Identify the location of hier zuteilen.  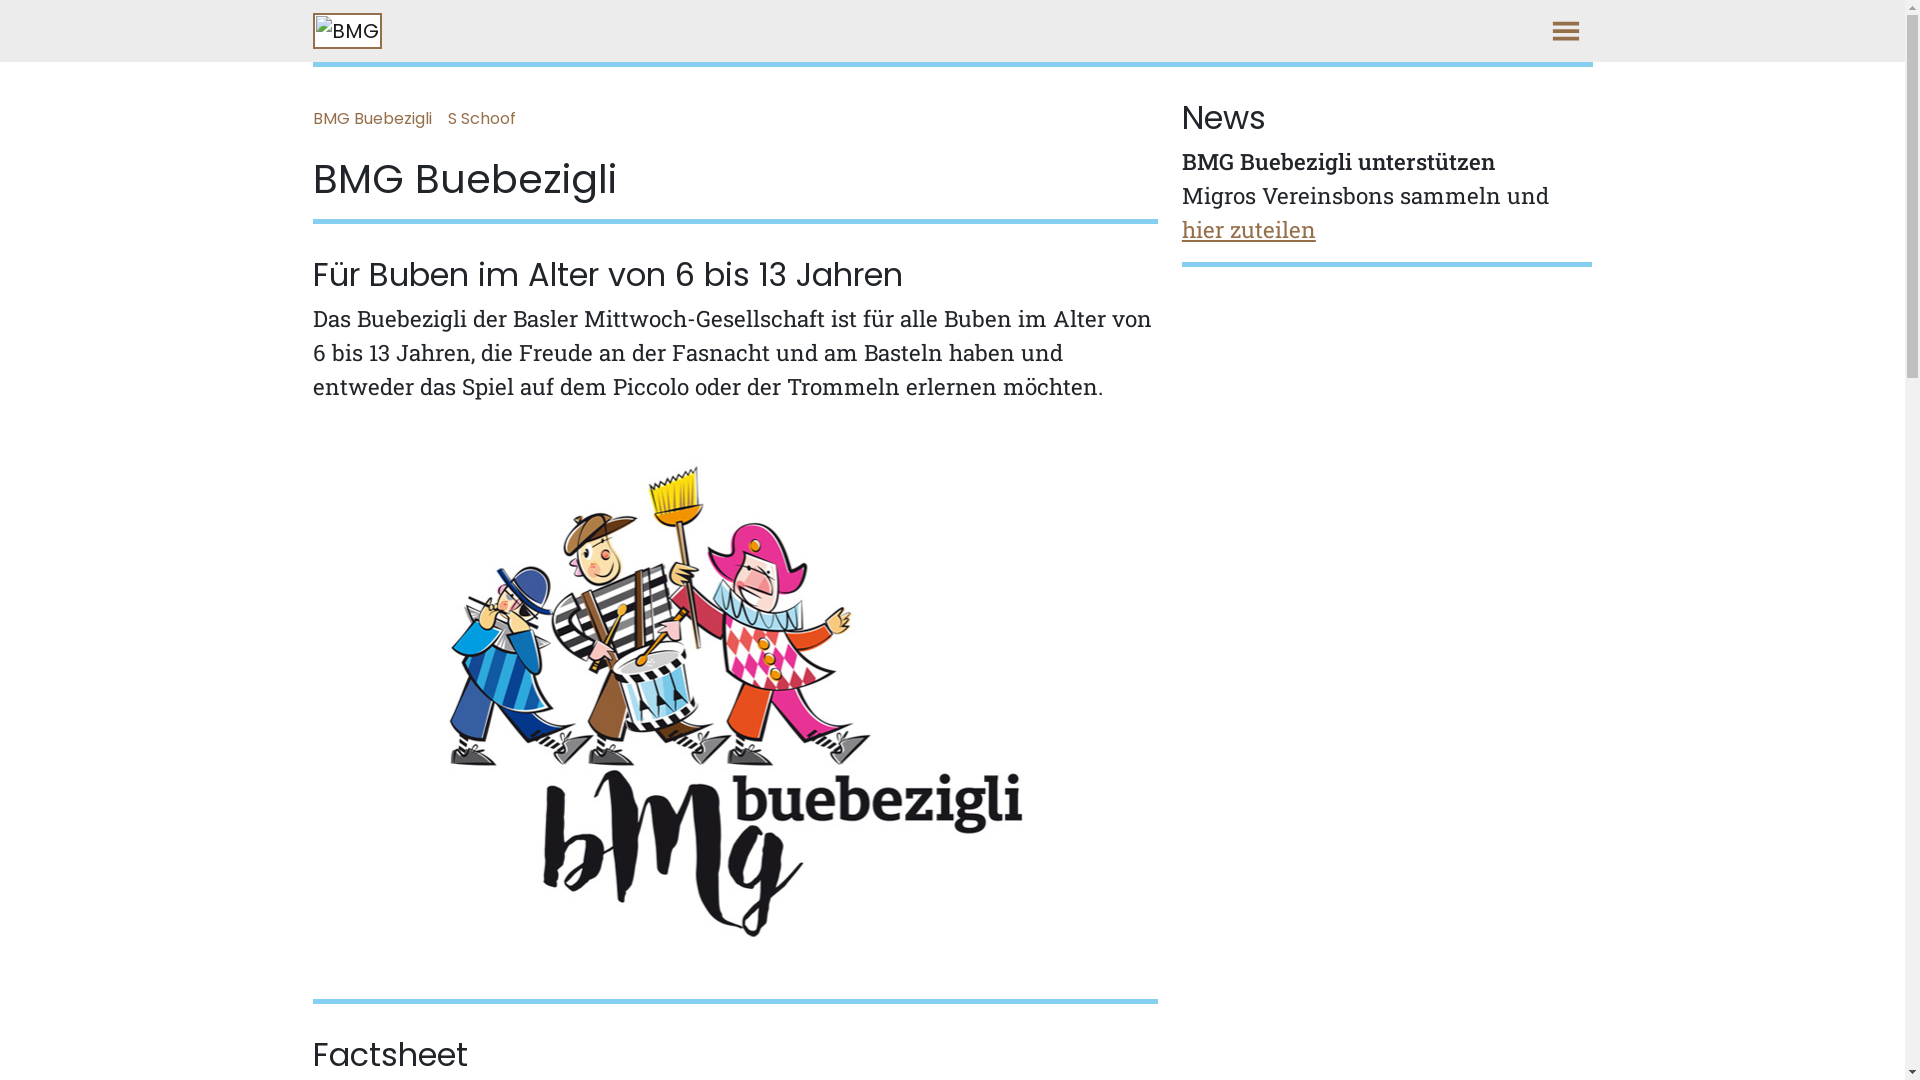
(1249, 230).